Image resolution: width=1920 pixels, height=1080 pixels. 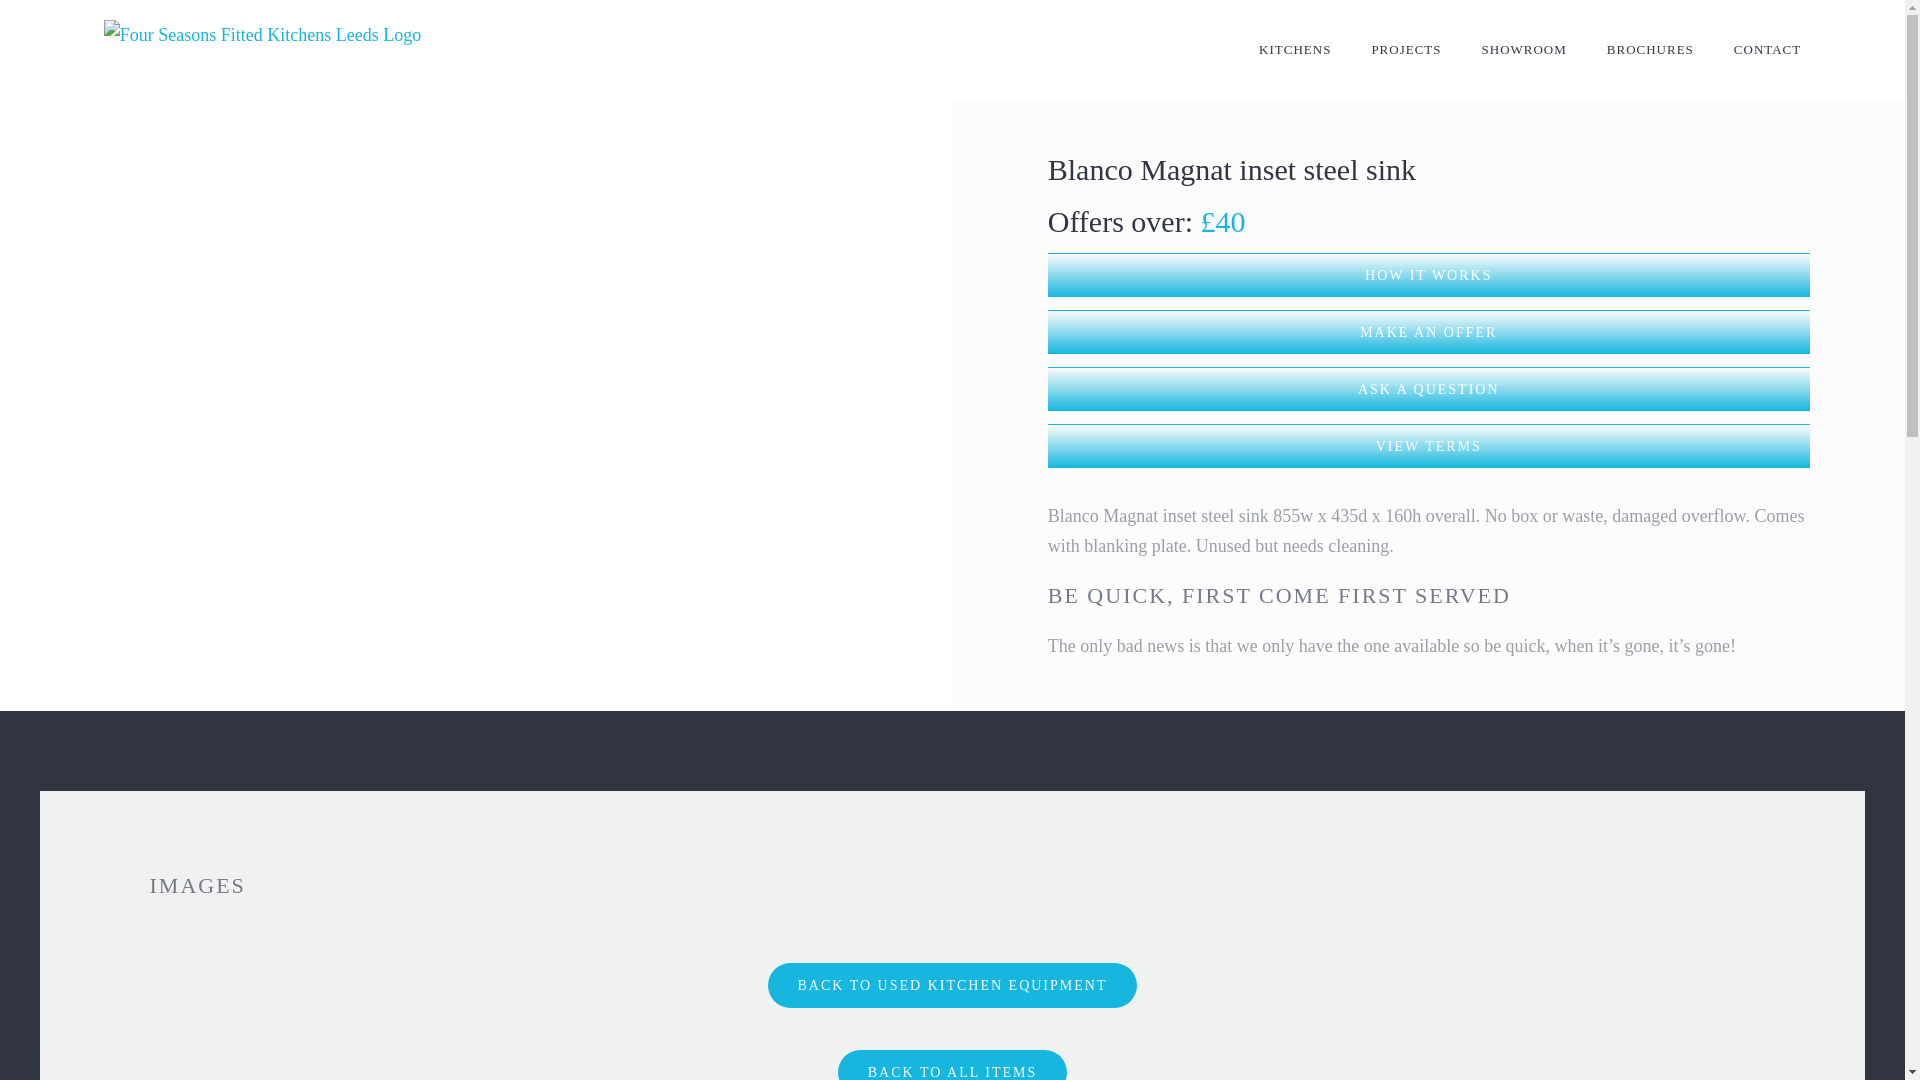 What do you see at coordinates (1429, 332) in the screenshot?
I see `MAKE AN OFFER` at bounding box center [1429, 332].